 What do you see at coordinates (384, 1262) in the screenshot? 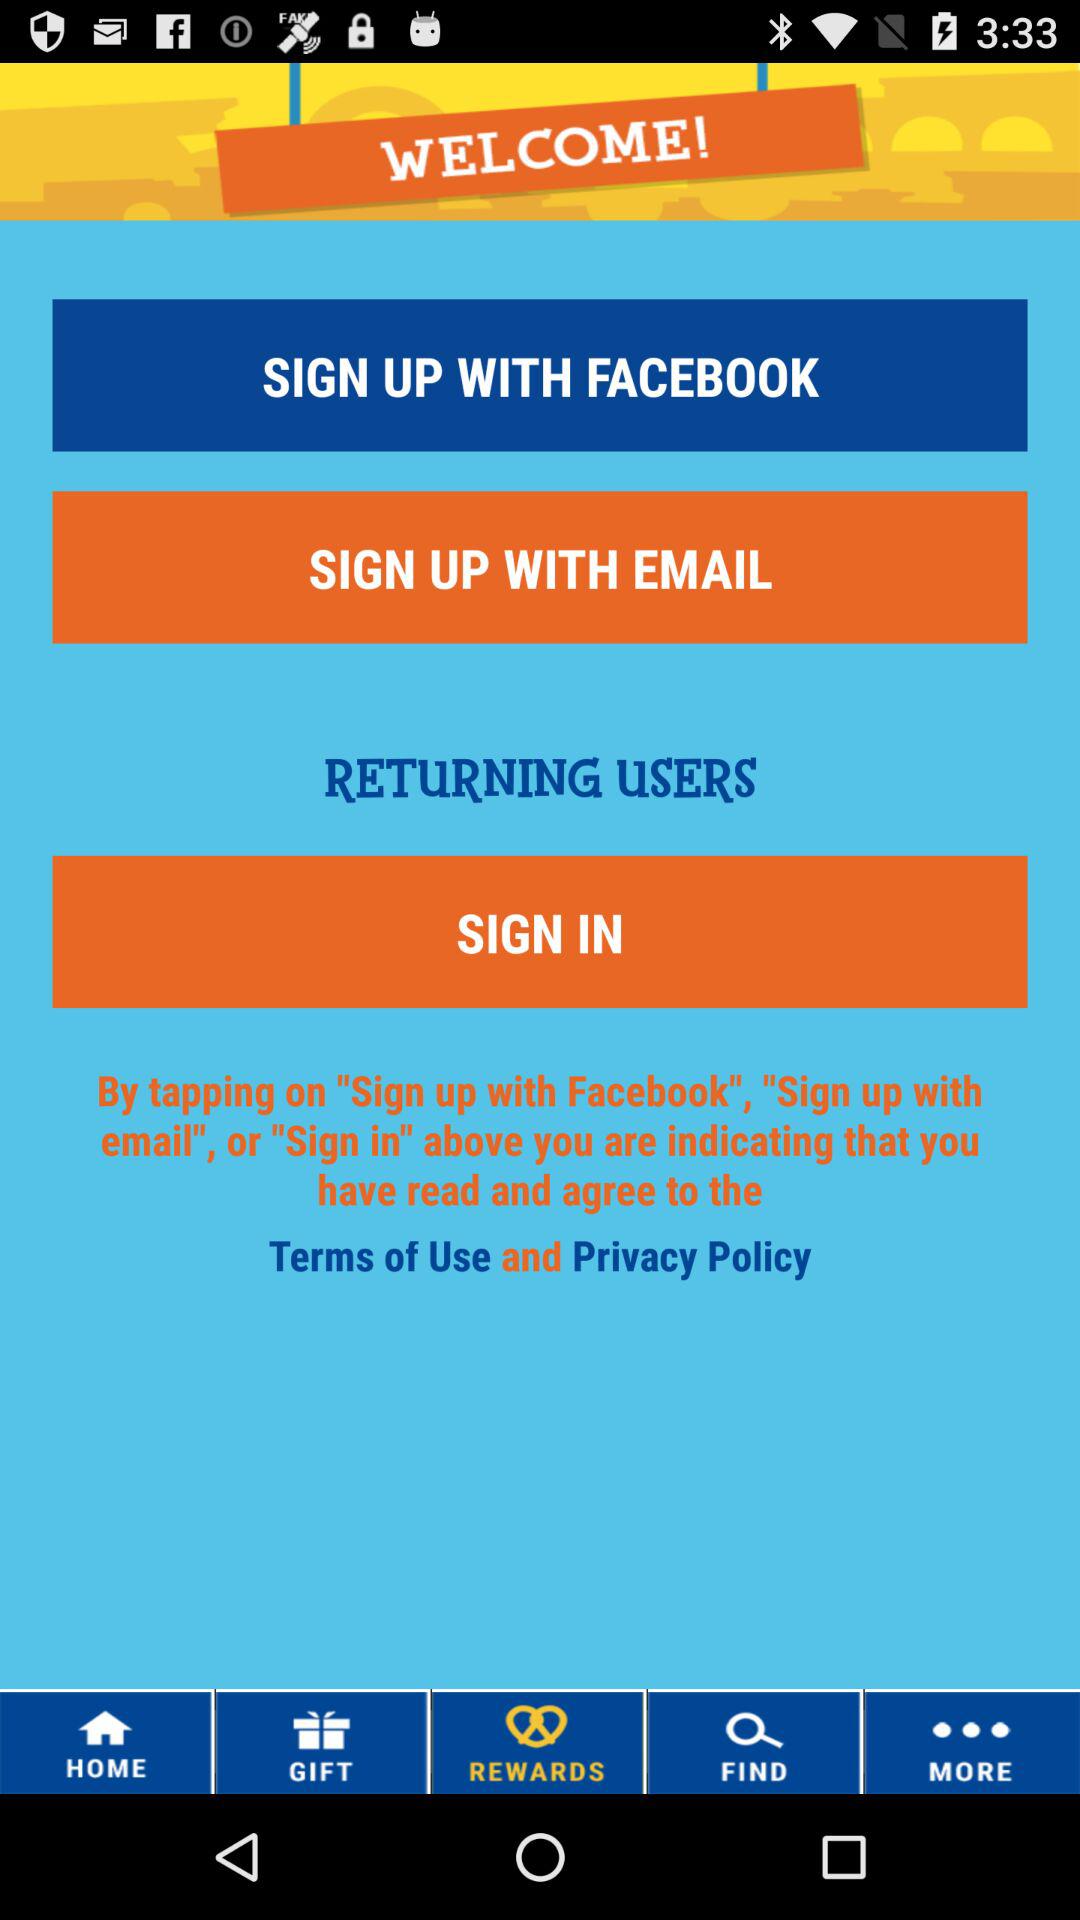
I see `tap icon next to the and  icon` at bounding box center [384, 1262].